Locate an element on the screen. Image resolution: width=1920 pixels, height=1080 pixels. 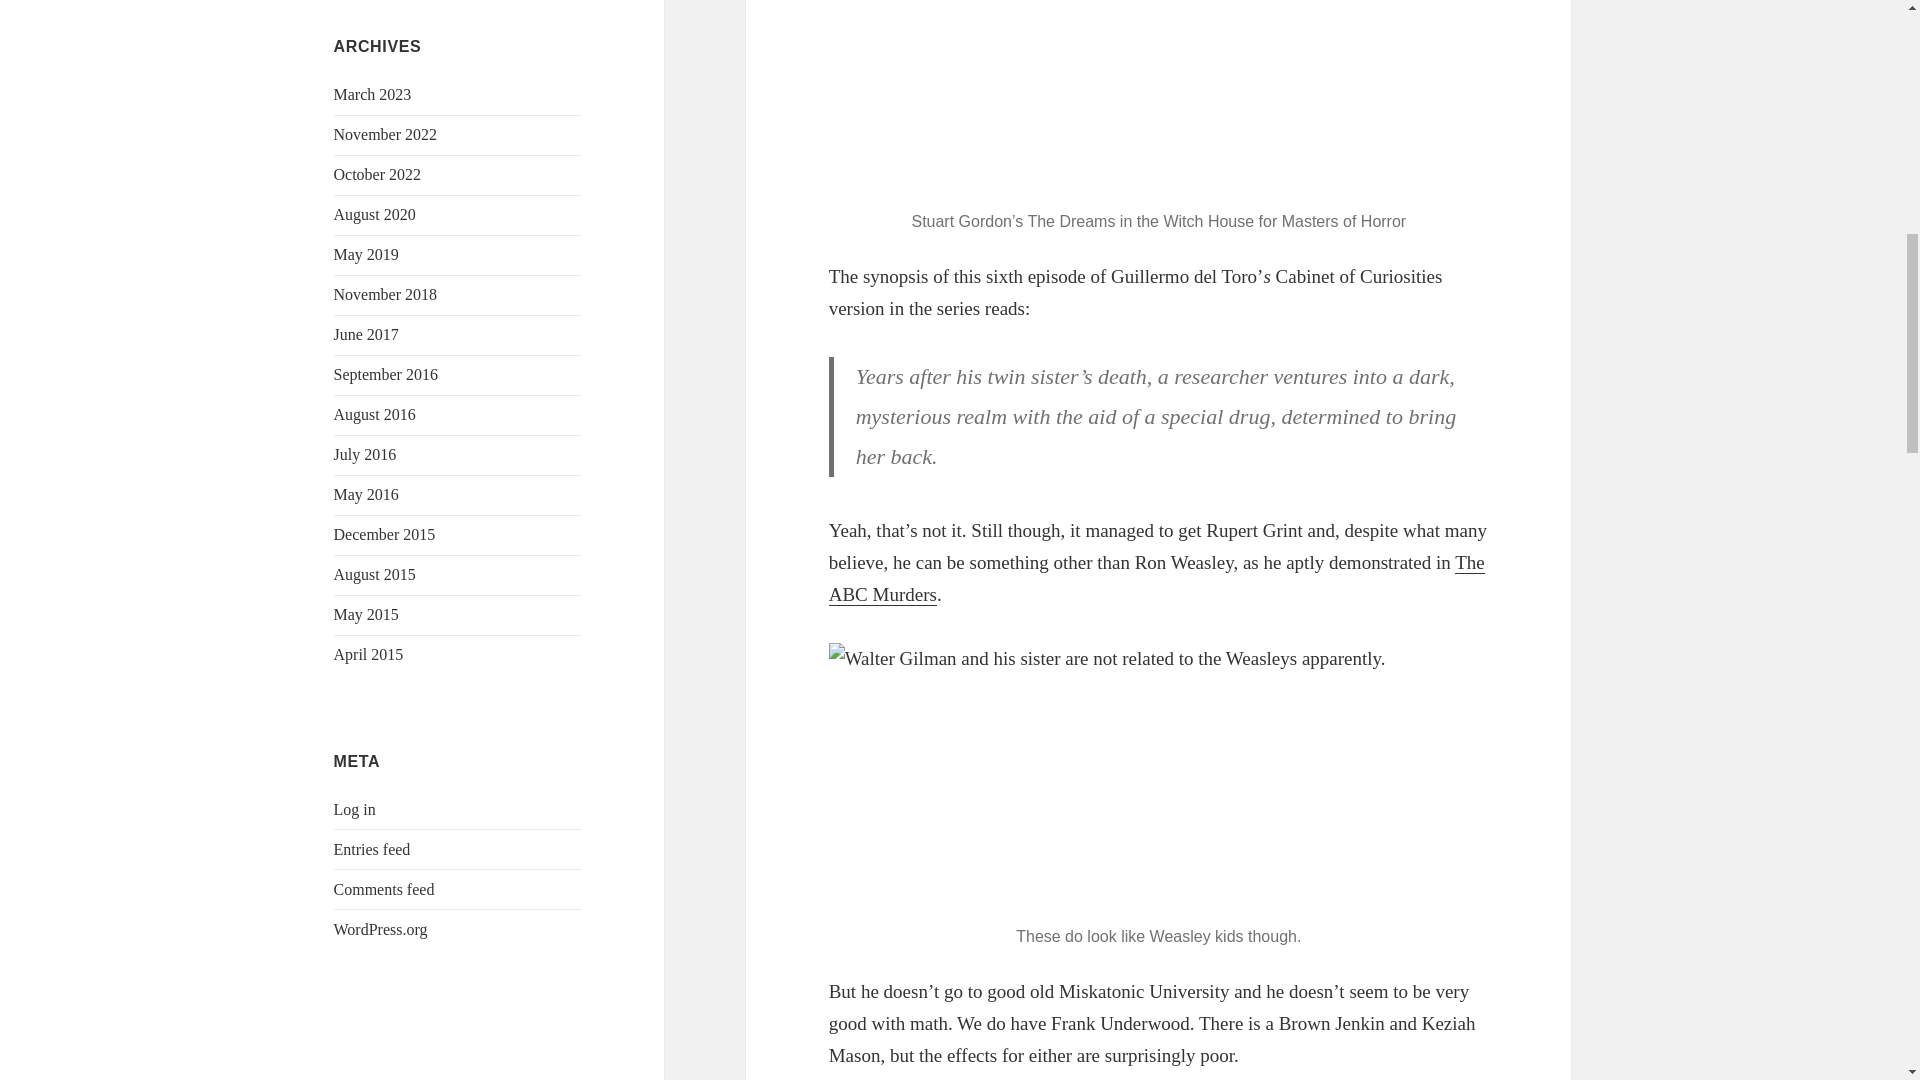
December 2015 is located at coordinates (384, 534).